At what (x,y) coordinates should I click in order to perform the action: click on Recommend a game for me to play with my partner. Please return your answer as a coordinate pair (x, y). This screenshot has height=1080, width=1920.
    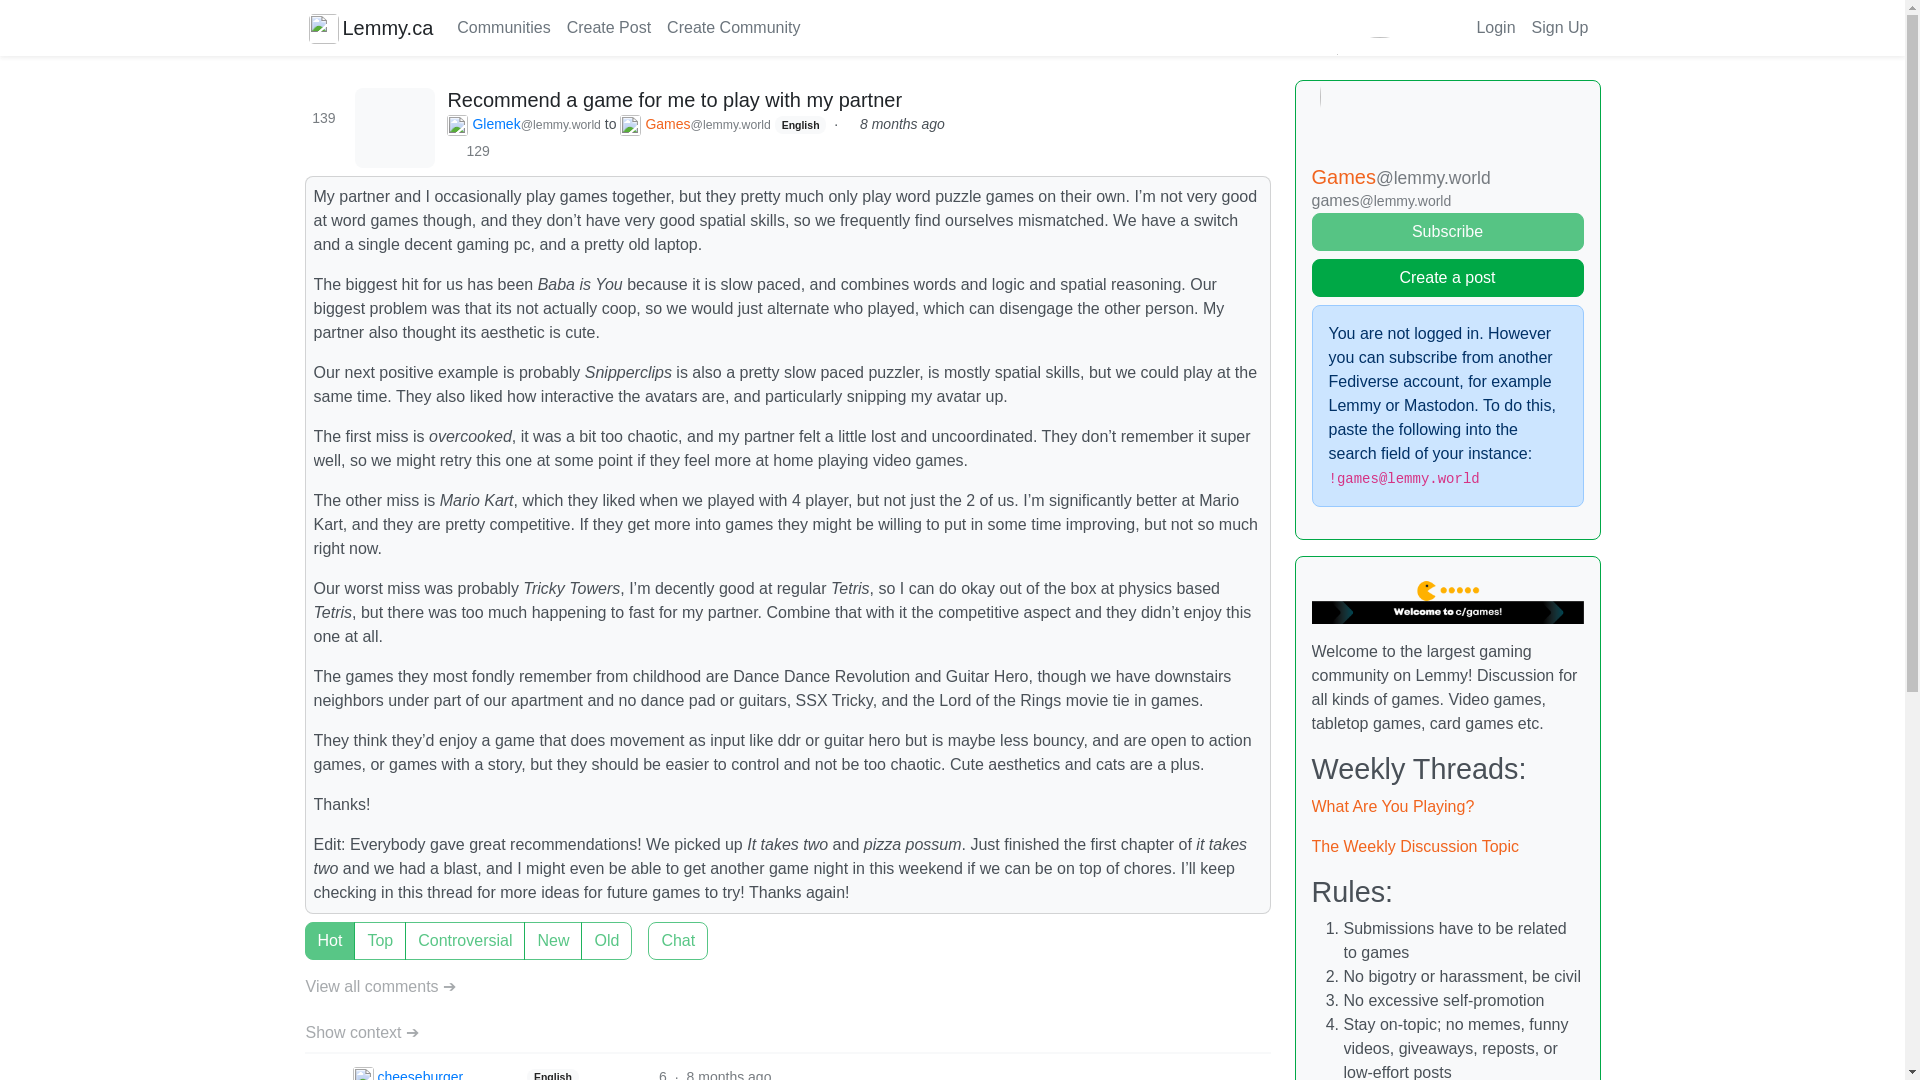
    Looking at the image, I should click on (674, 100).